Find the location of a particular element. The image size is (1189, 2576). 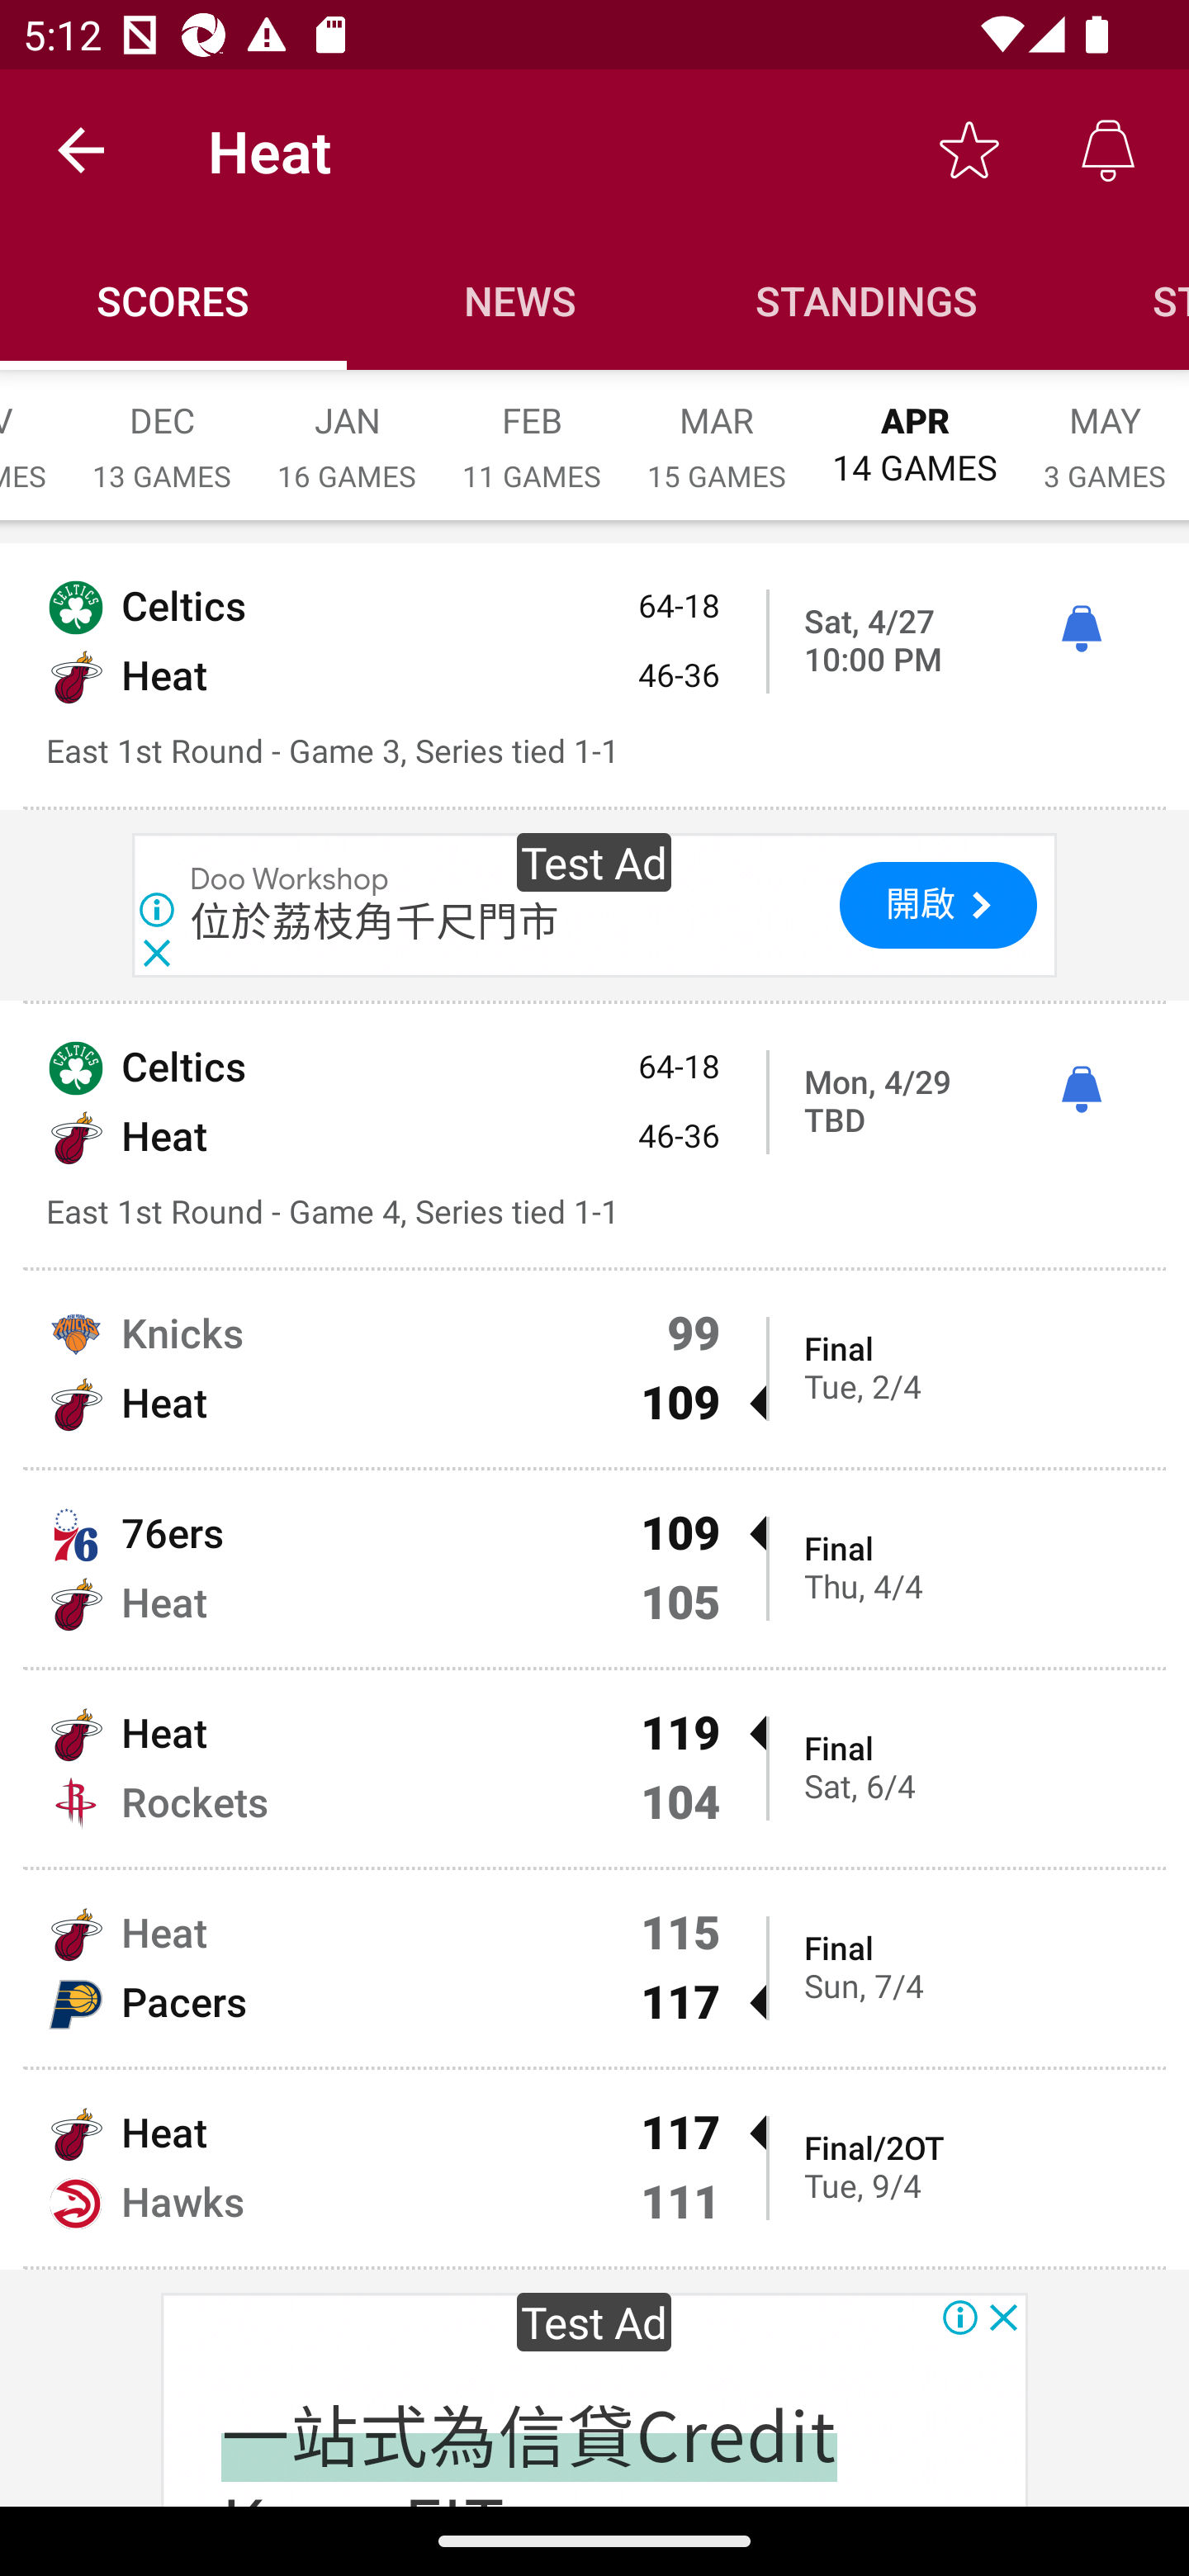

Doo Workshop is located at coordinates (291, 880).